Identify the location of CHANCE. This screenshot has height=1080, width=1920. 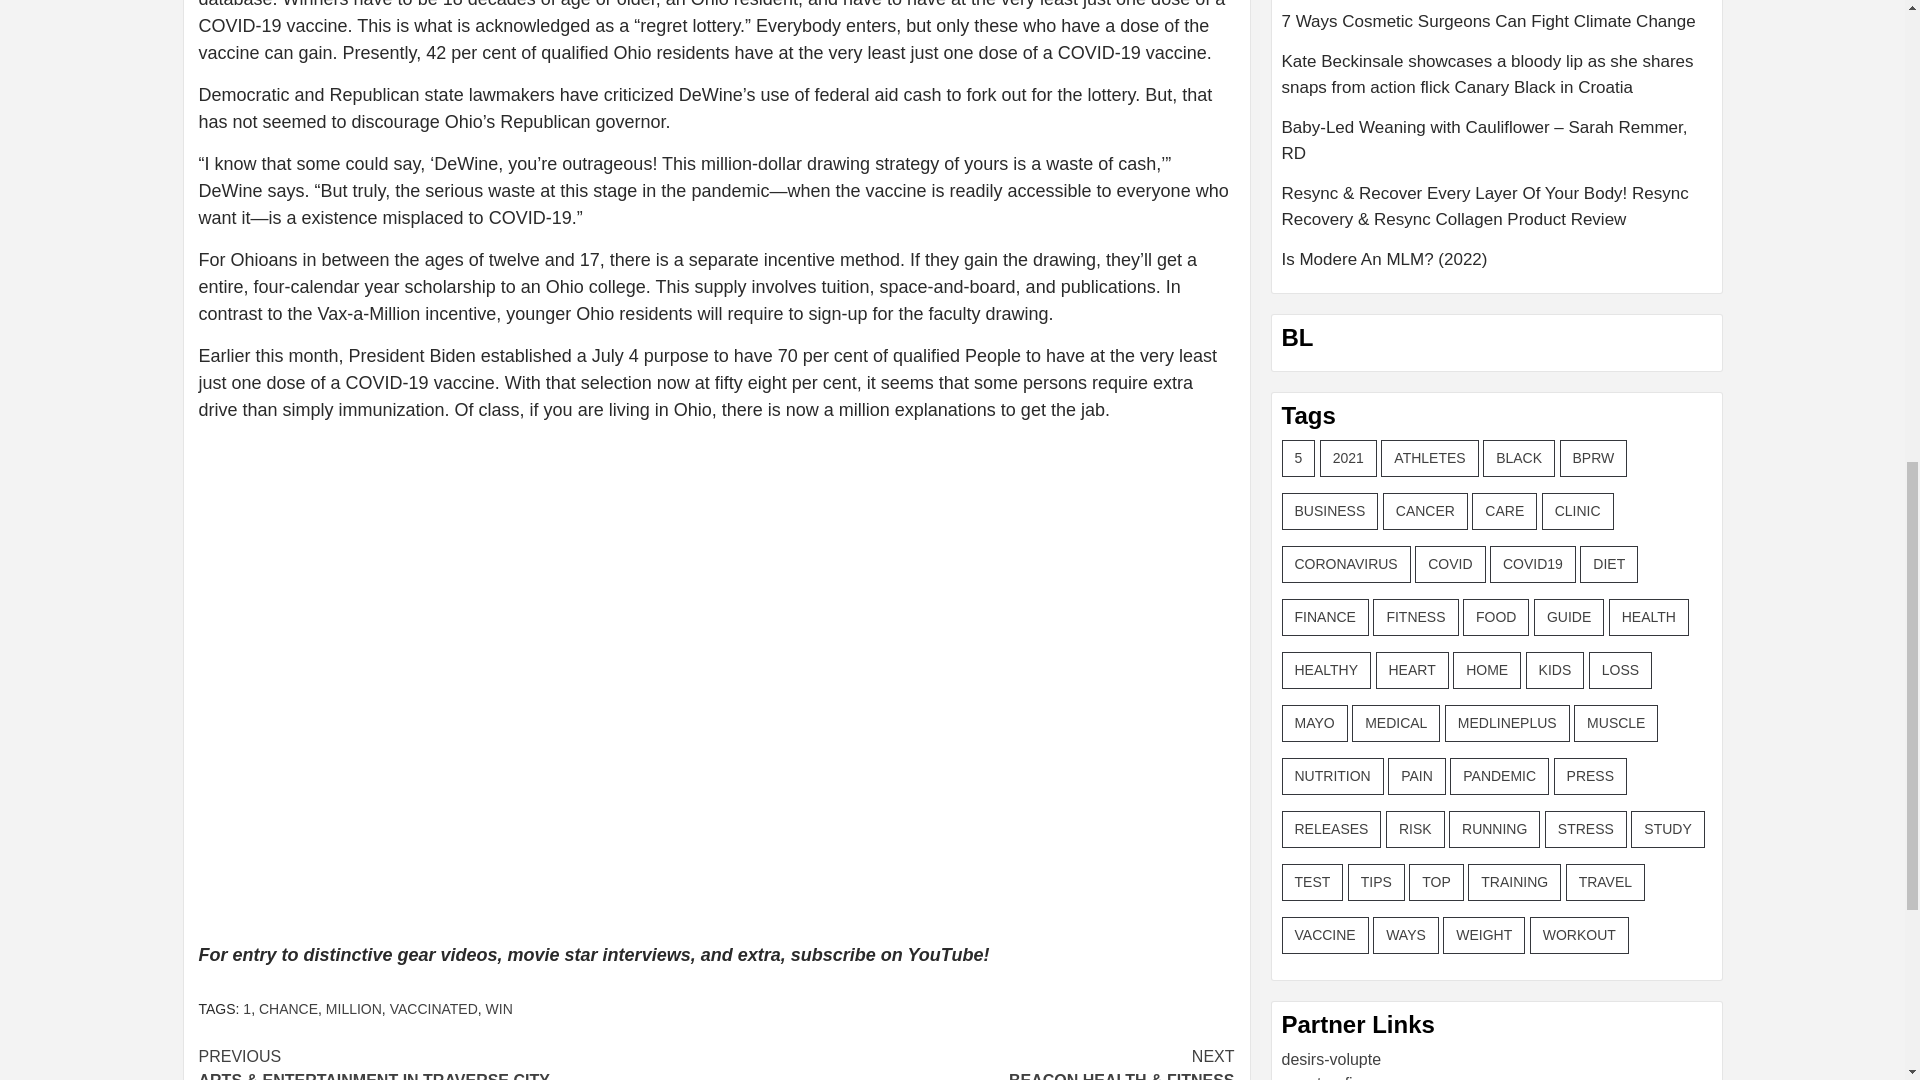
(288, 1009).